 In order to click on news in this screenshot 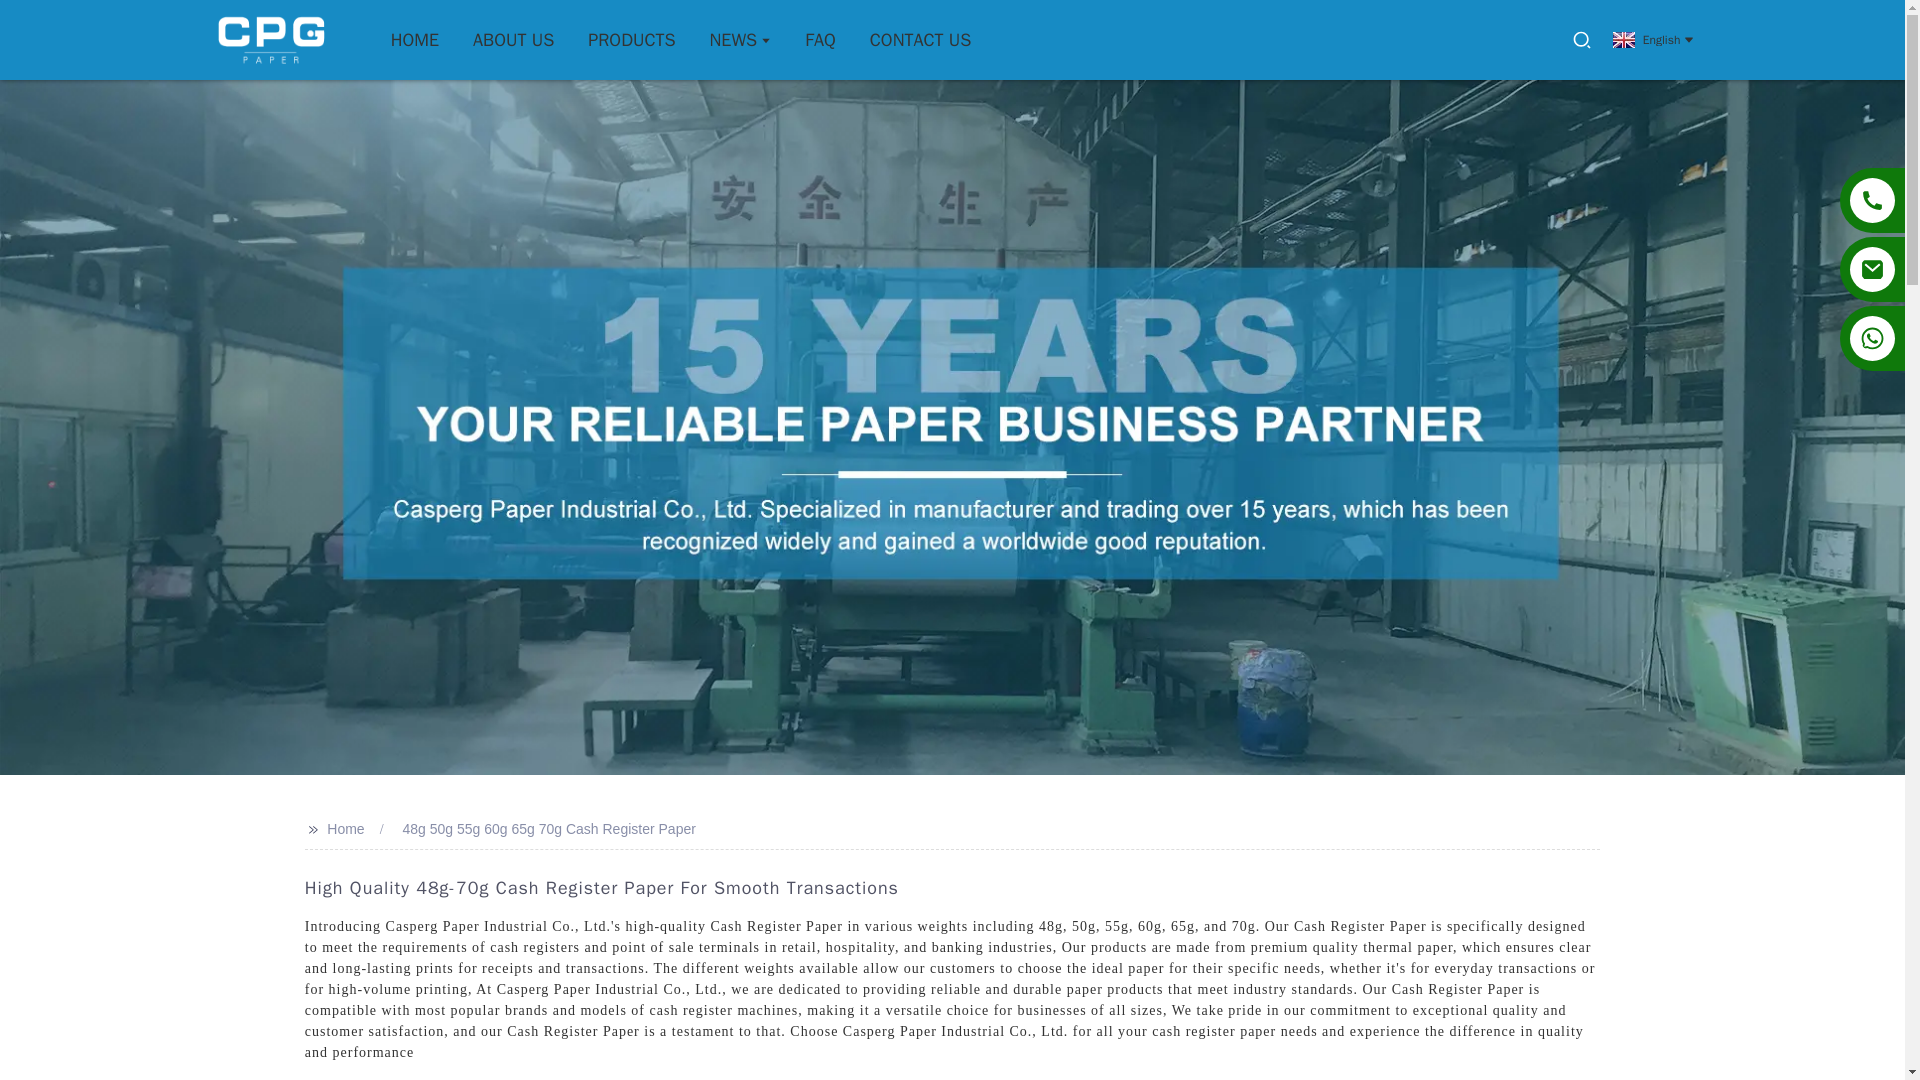, I will do `click(740, 40)`.